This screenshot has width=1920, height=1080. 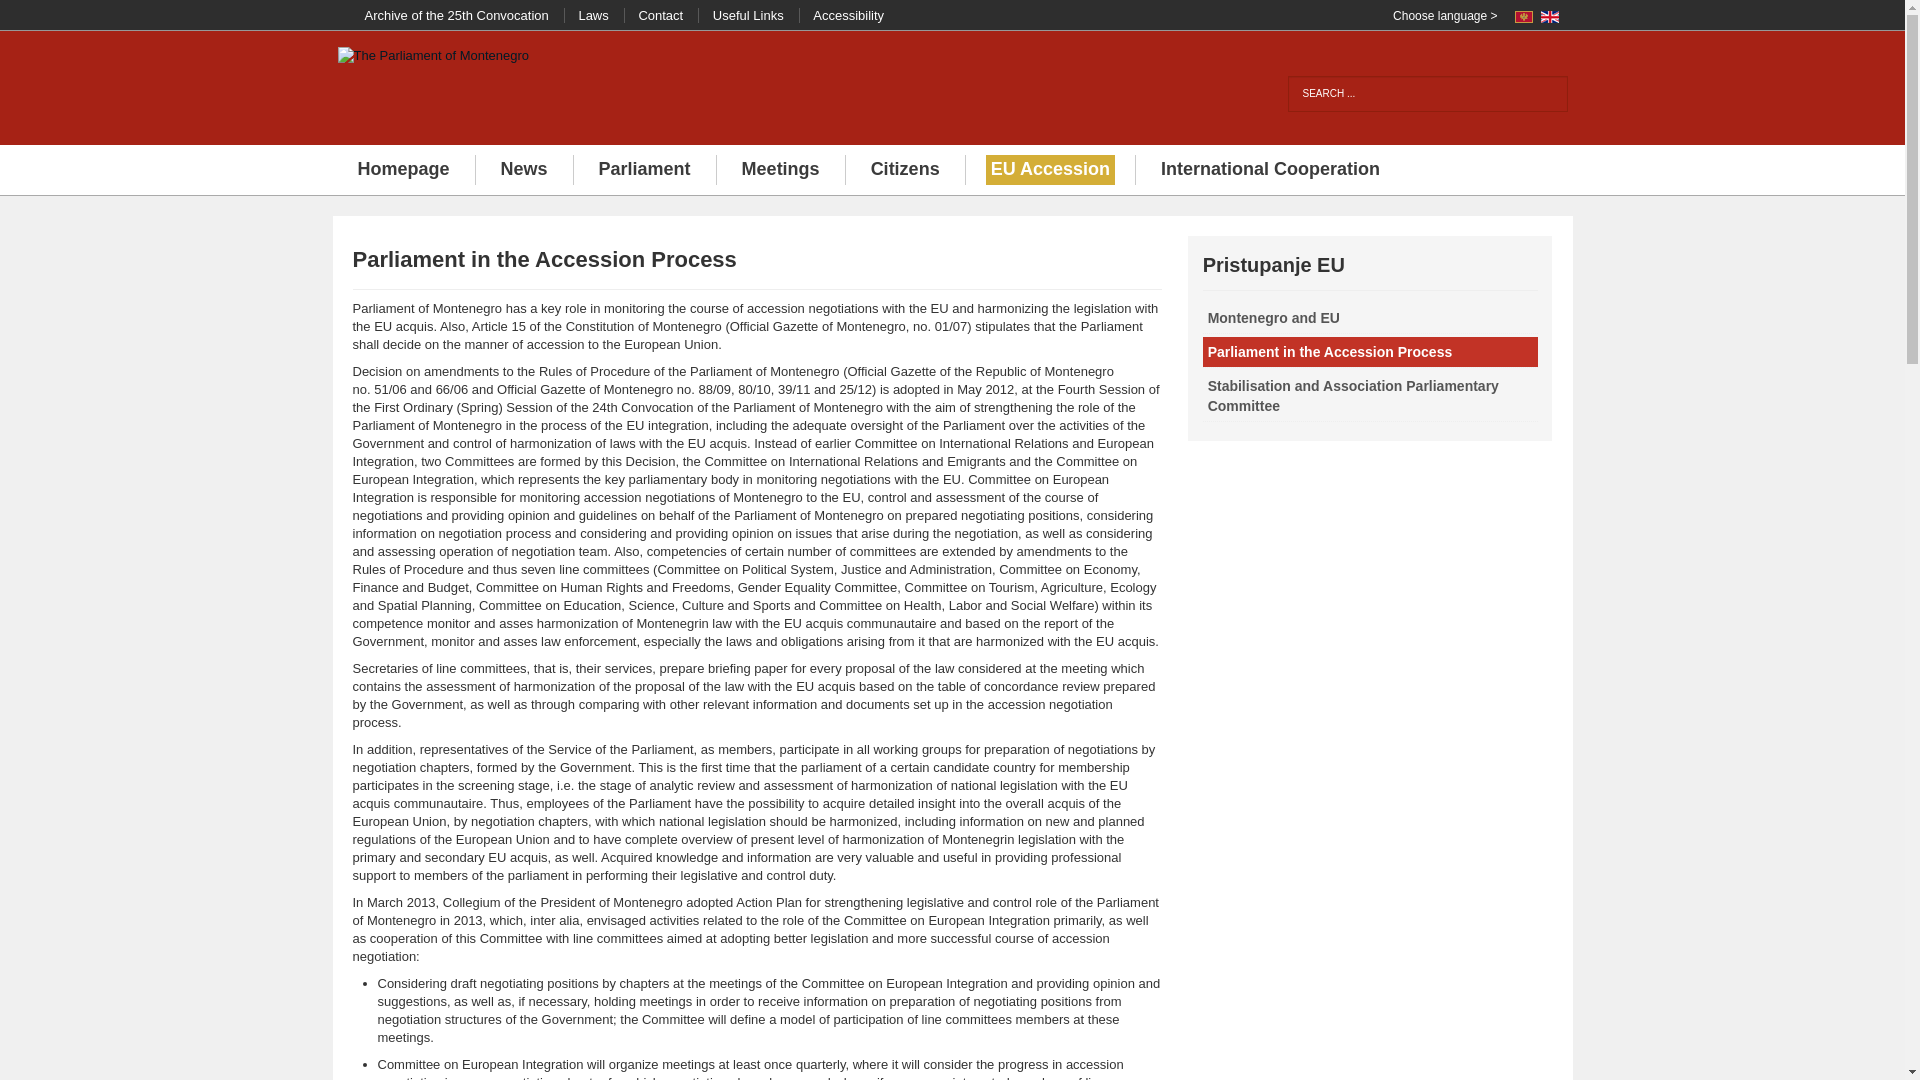 I want to click on News, so click(x=524, y=170).